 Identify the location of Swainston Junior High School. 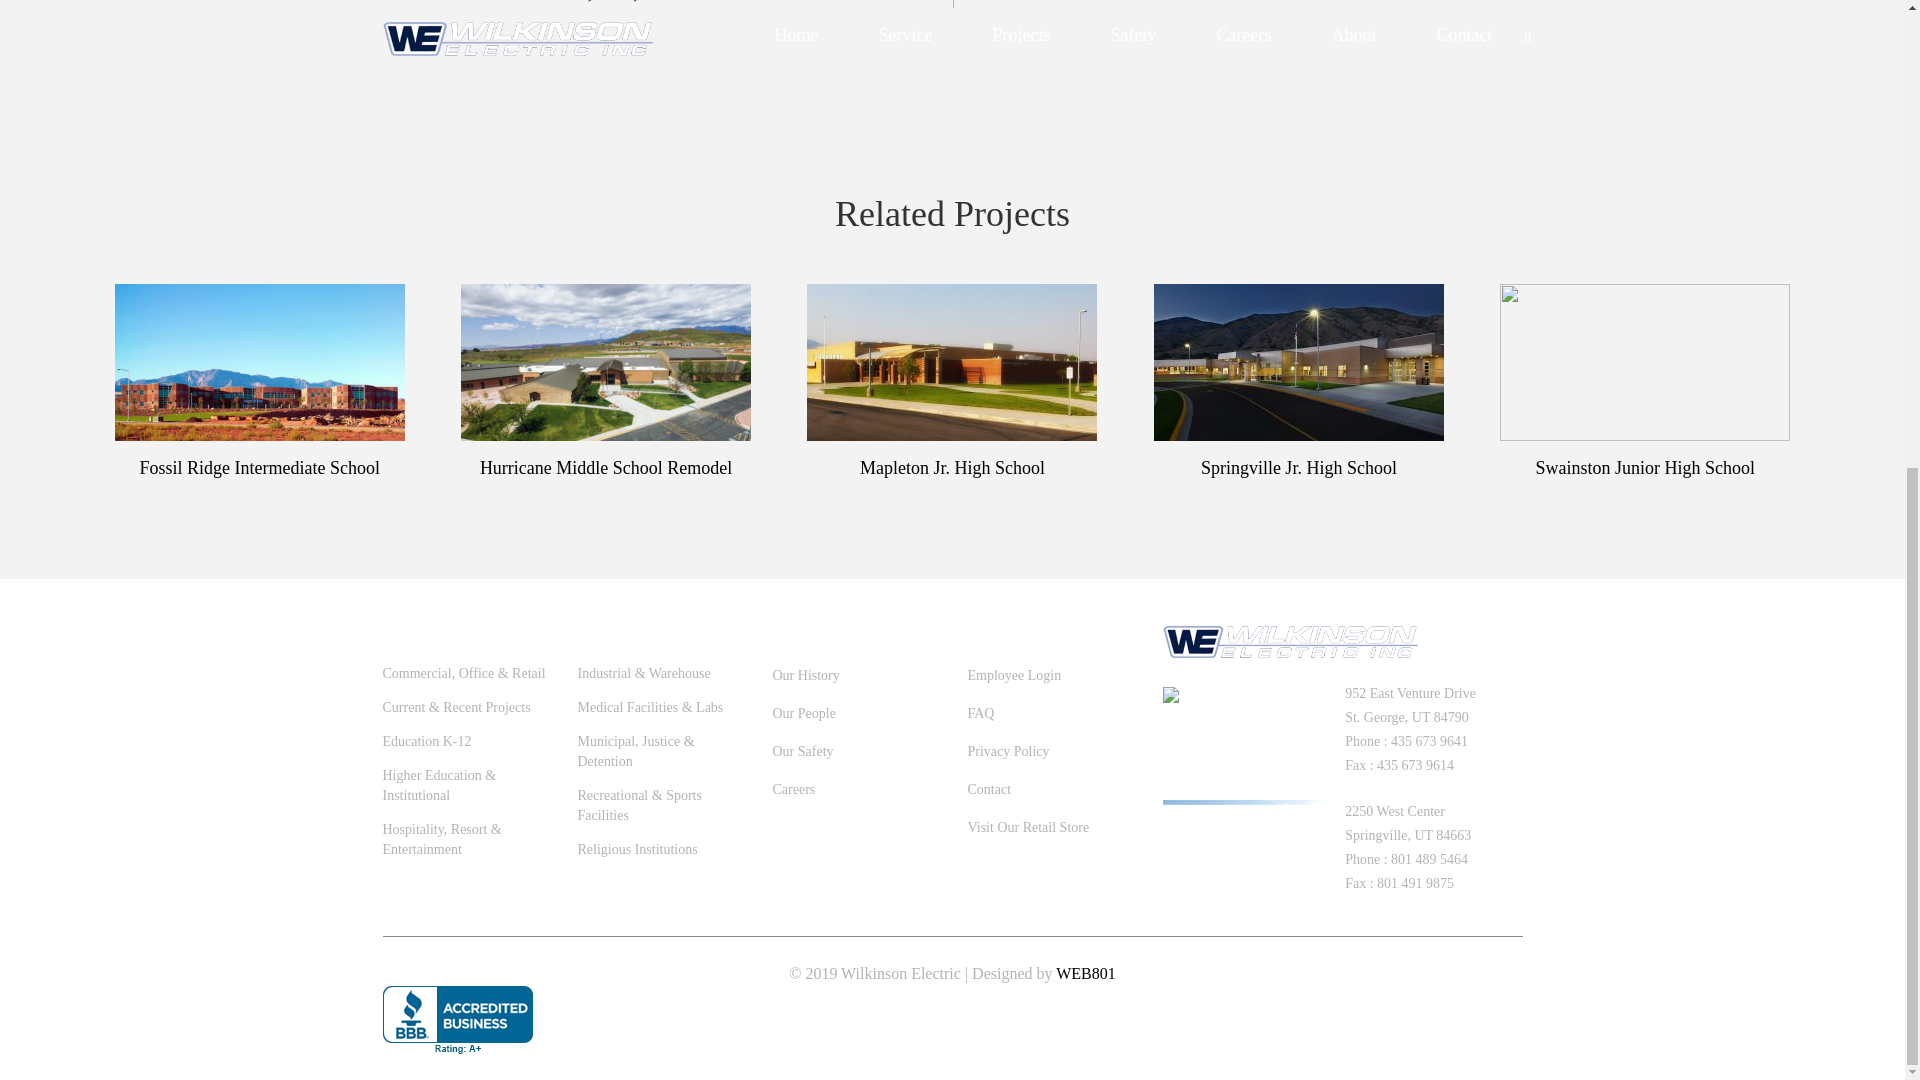
(1646, 469).